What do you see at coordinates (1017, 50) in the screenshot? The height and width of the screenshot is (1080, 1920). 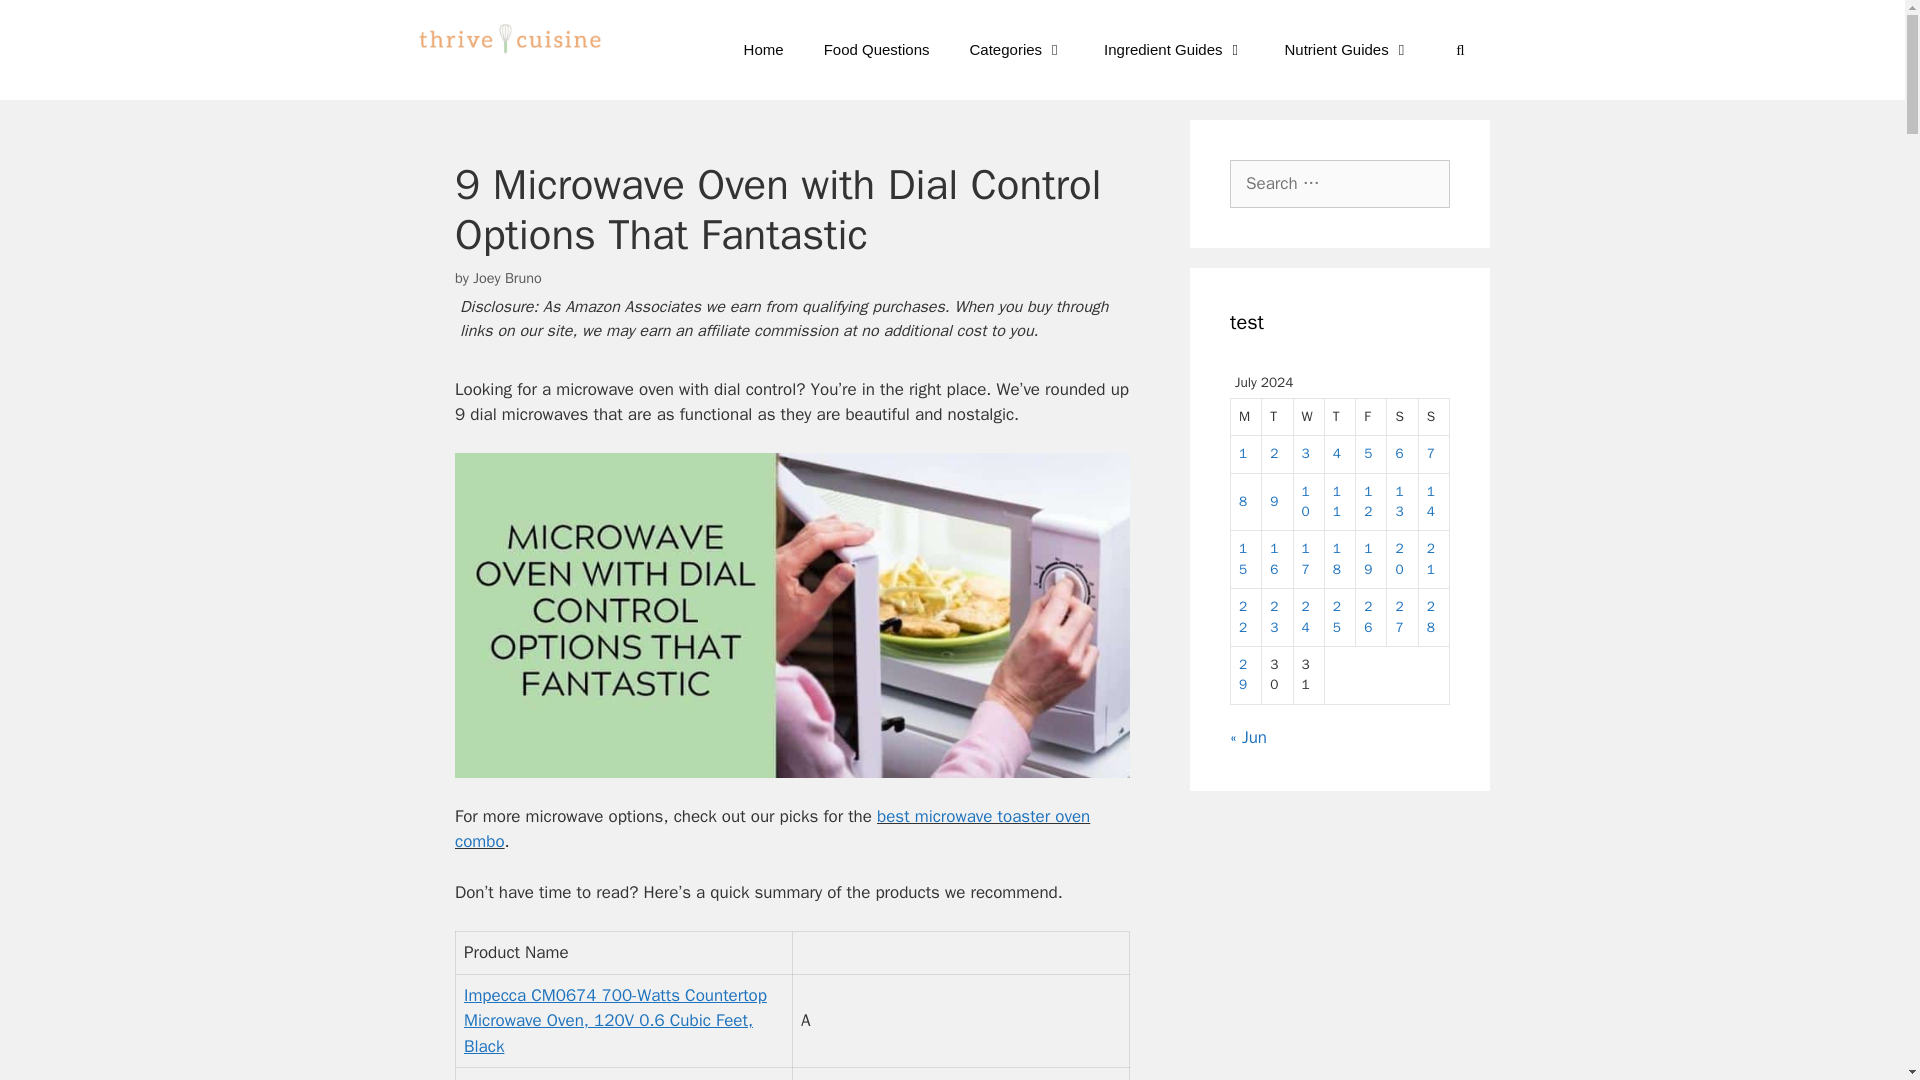 I see `Categories` at bounding box center [1017, 50].